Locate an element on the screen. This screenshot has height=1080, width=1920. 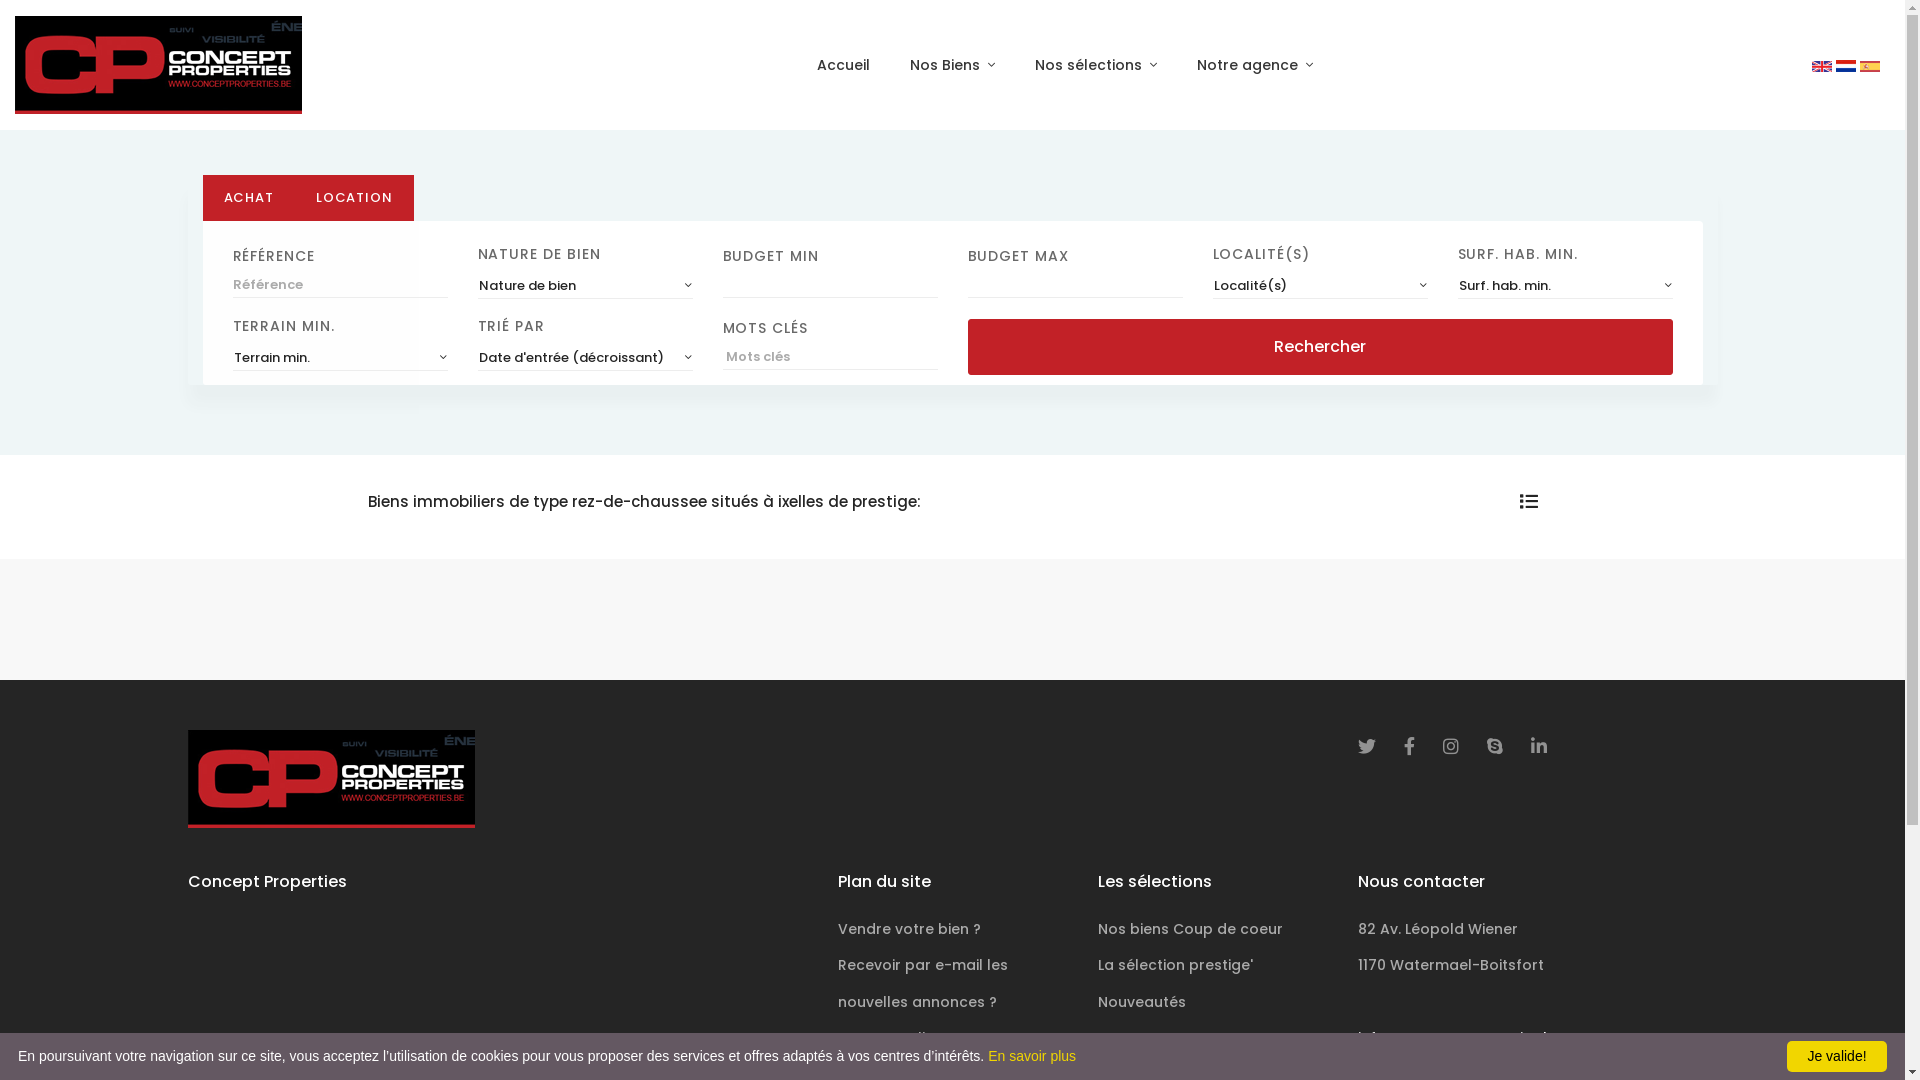
ACHAT is located at coordinates (248, 198).